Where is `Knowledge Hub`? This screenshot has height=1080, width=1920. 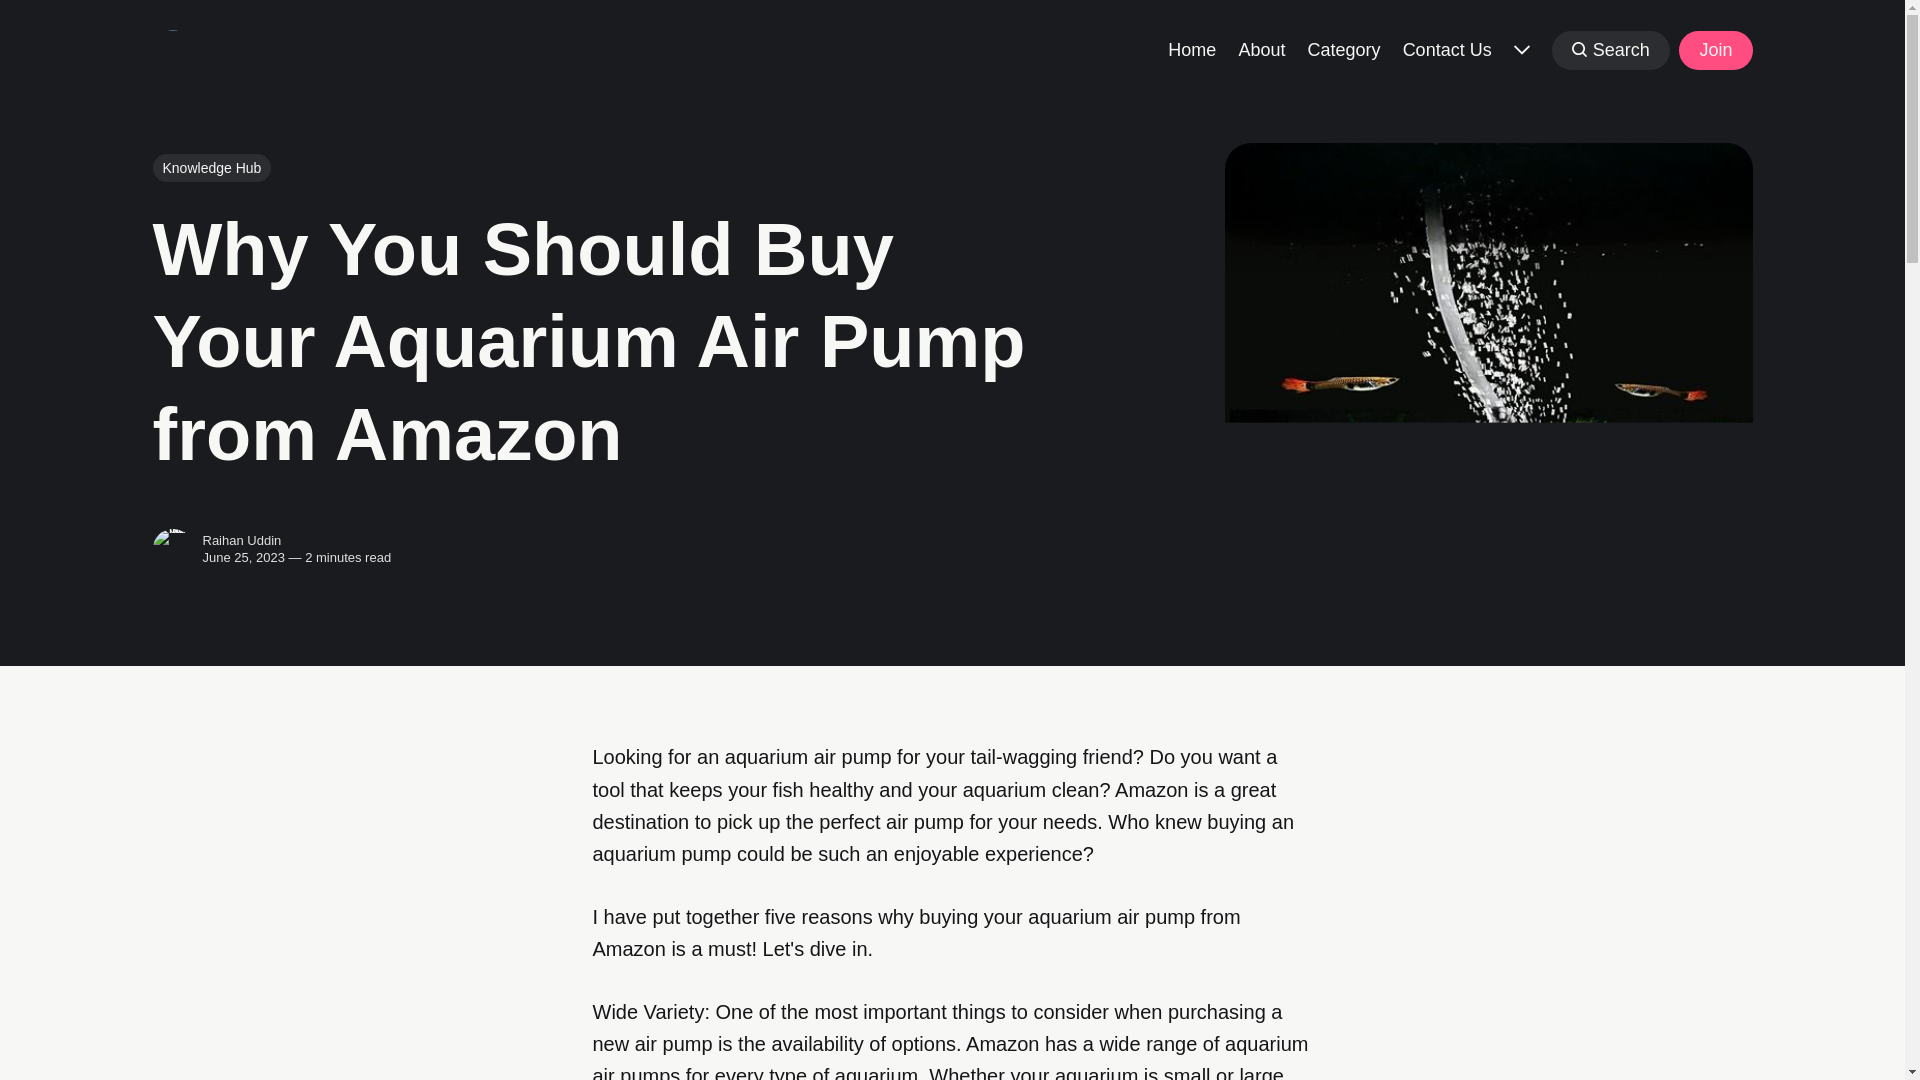 Knowledge Hub is located at coordinates (210, 168).